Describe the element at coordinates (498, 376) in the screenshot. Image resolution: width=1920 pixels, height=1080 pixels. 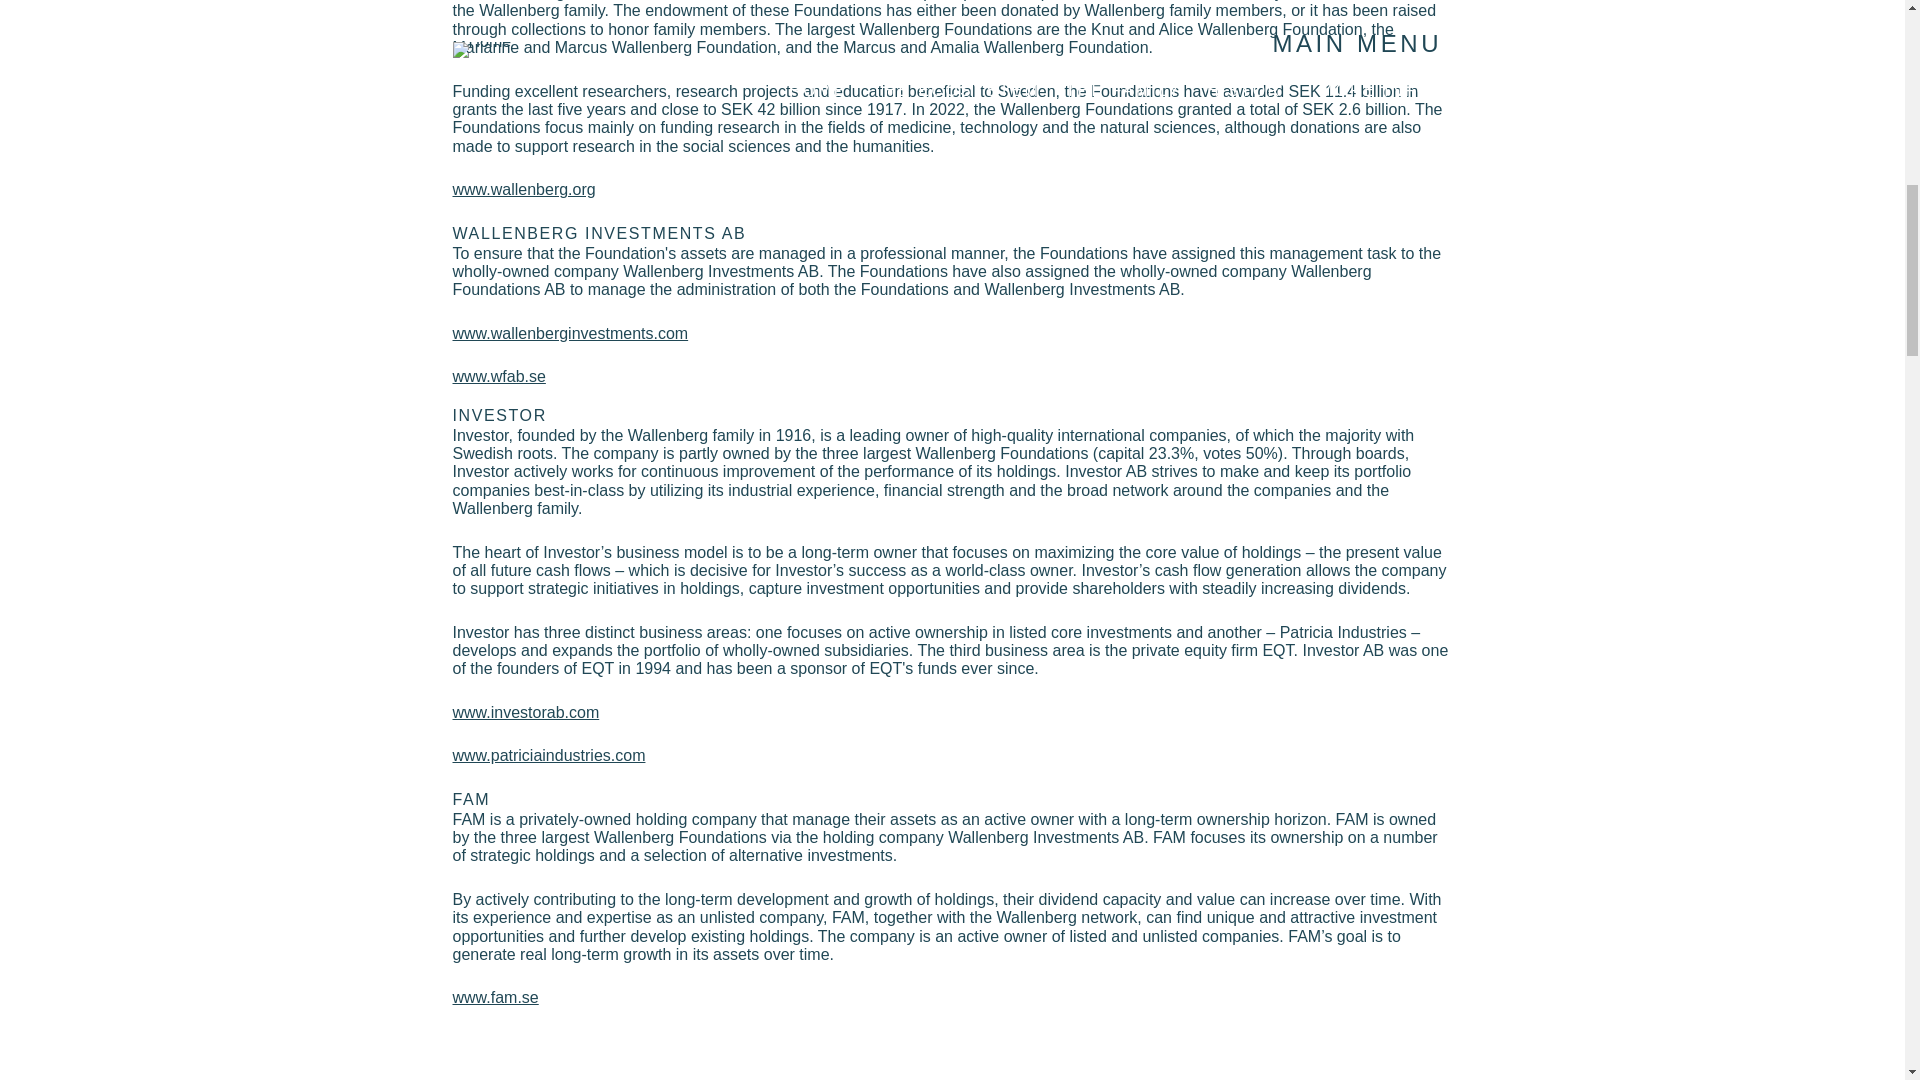
I see `www.wfab.se` at that location.